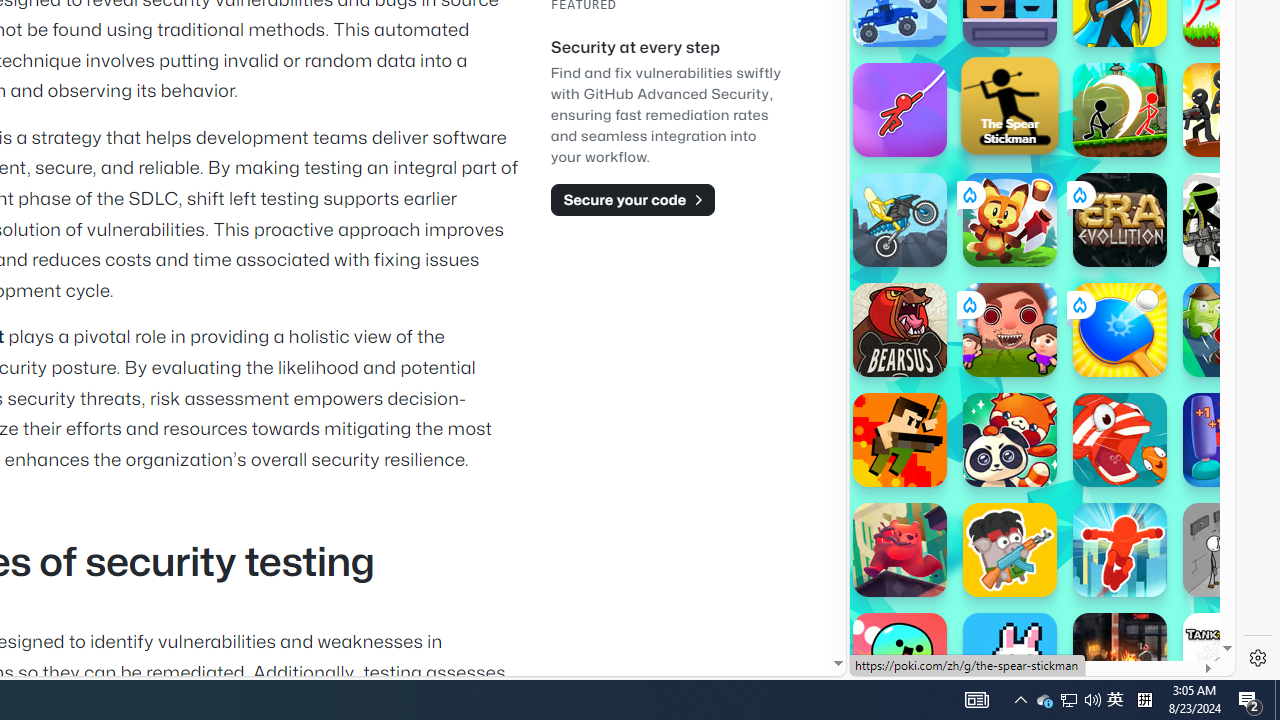 The width and height of the screenshot is (1280, 720). Describe the element at coordinates (1230, 220) in the screenshot. I see `Stickman Army: The Defenders` at that location.